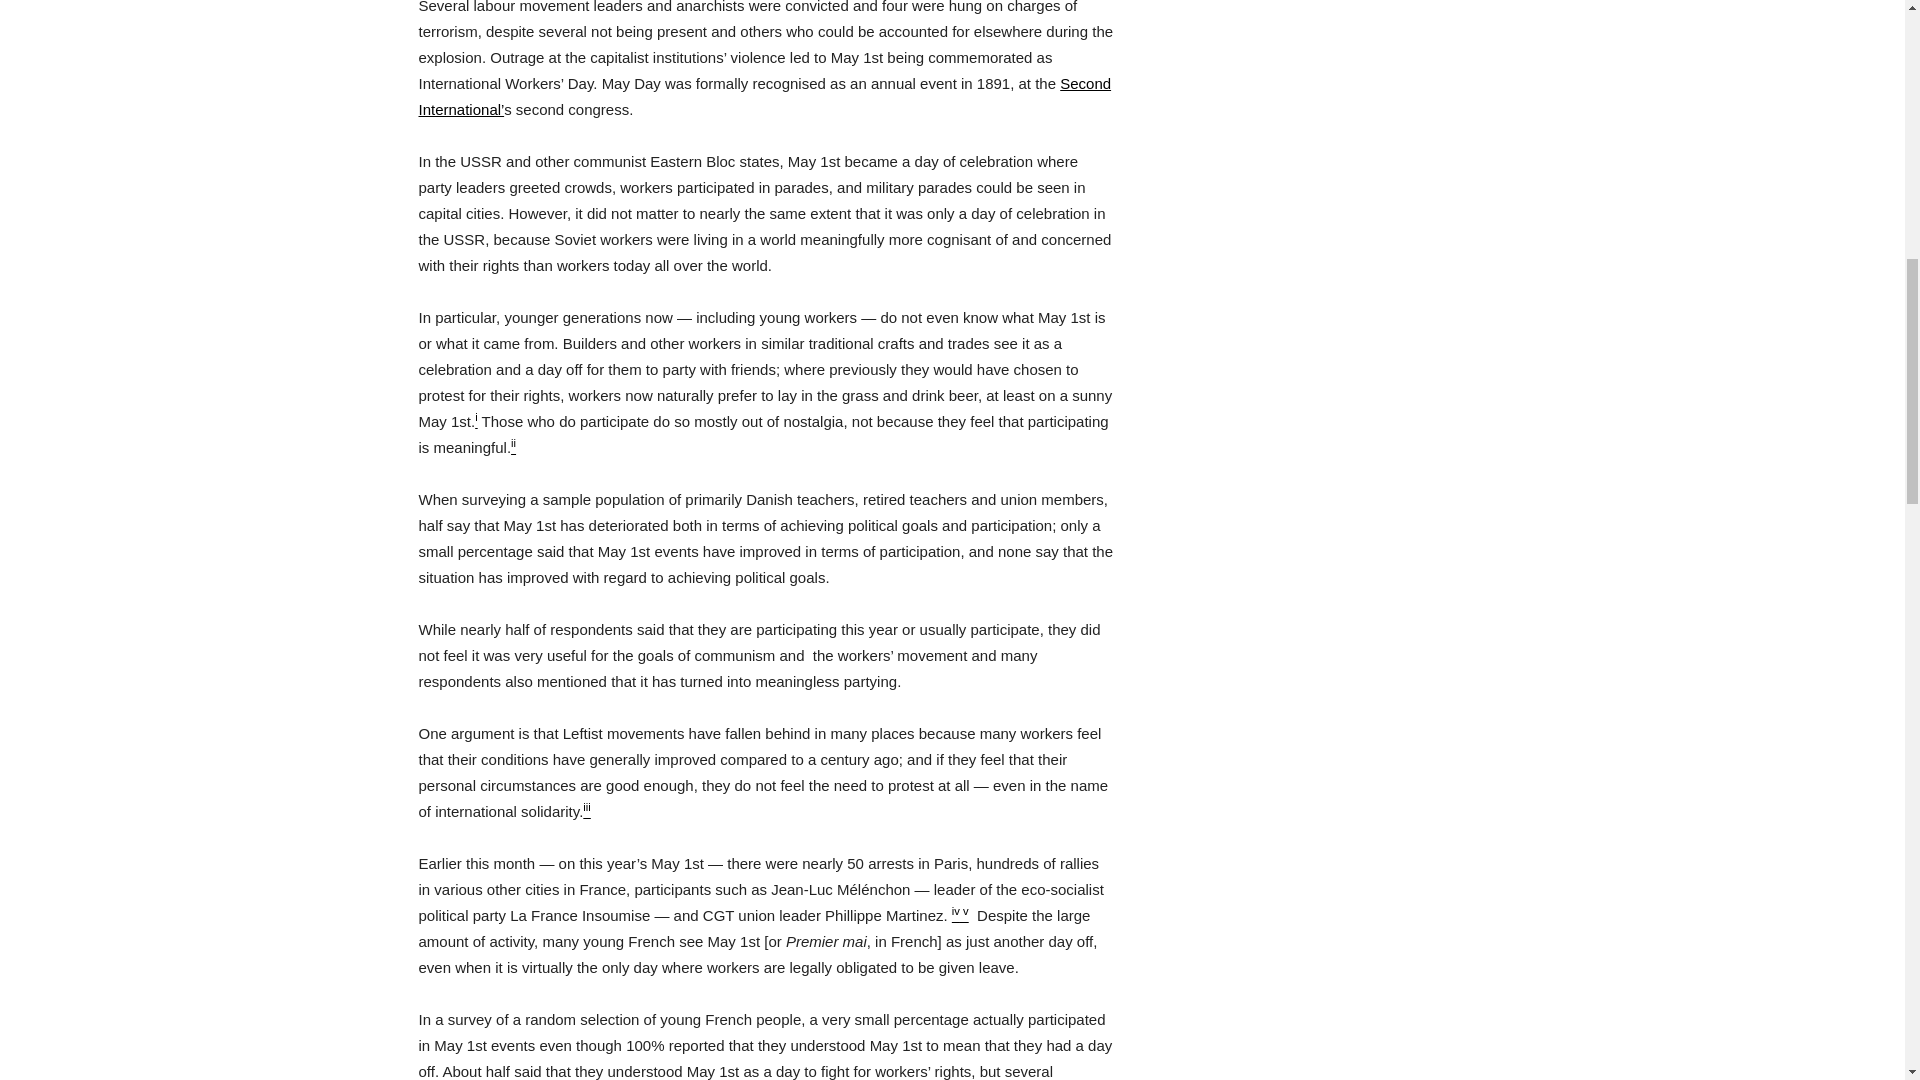 The image size is (1920, 1080). What do you see at coordinates (587, 811) in the screenshot?
I see `iii` at bounding box center [587, 811].